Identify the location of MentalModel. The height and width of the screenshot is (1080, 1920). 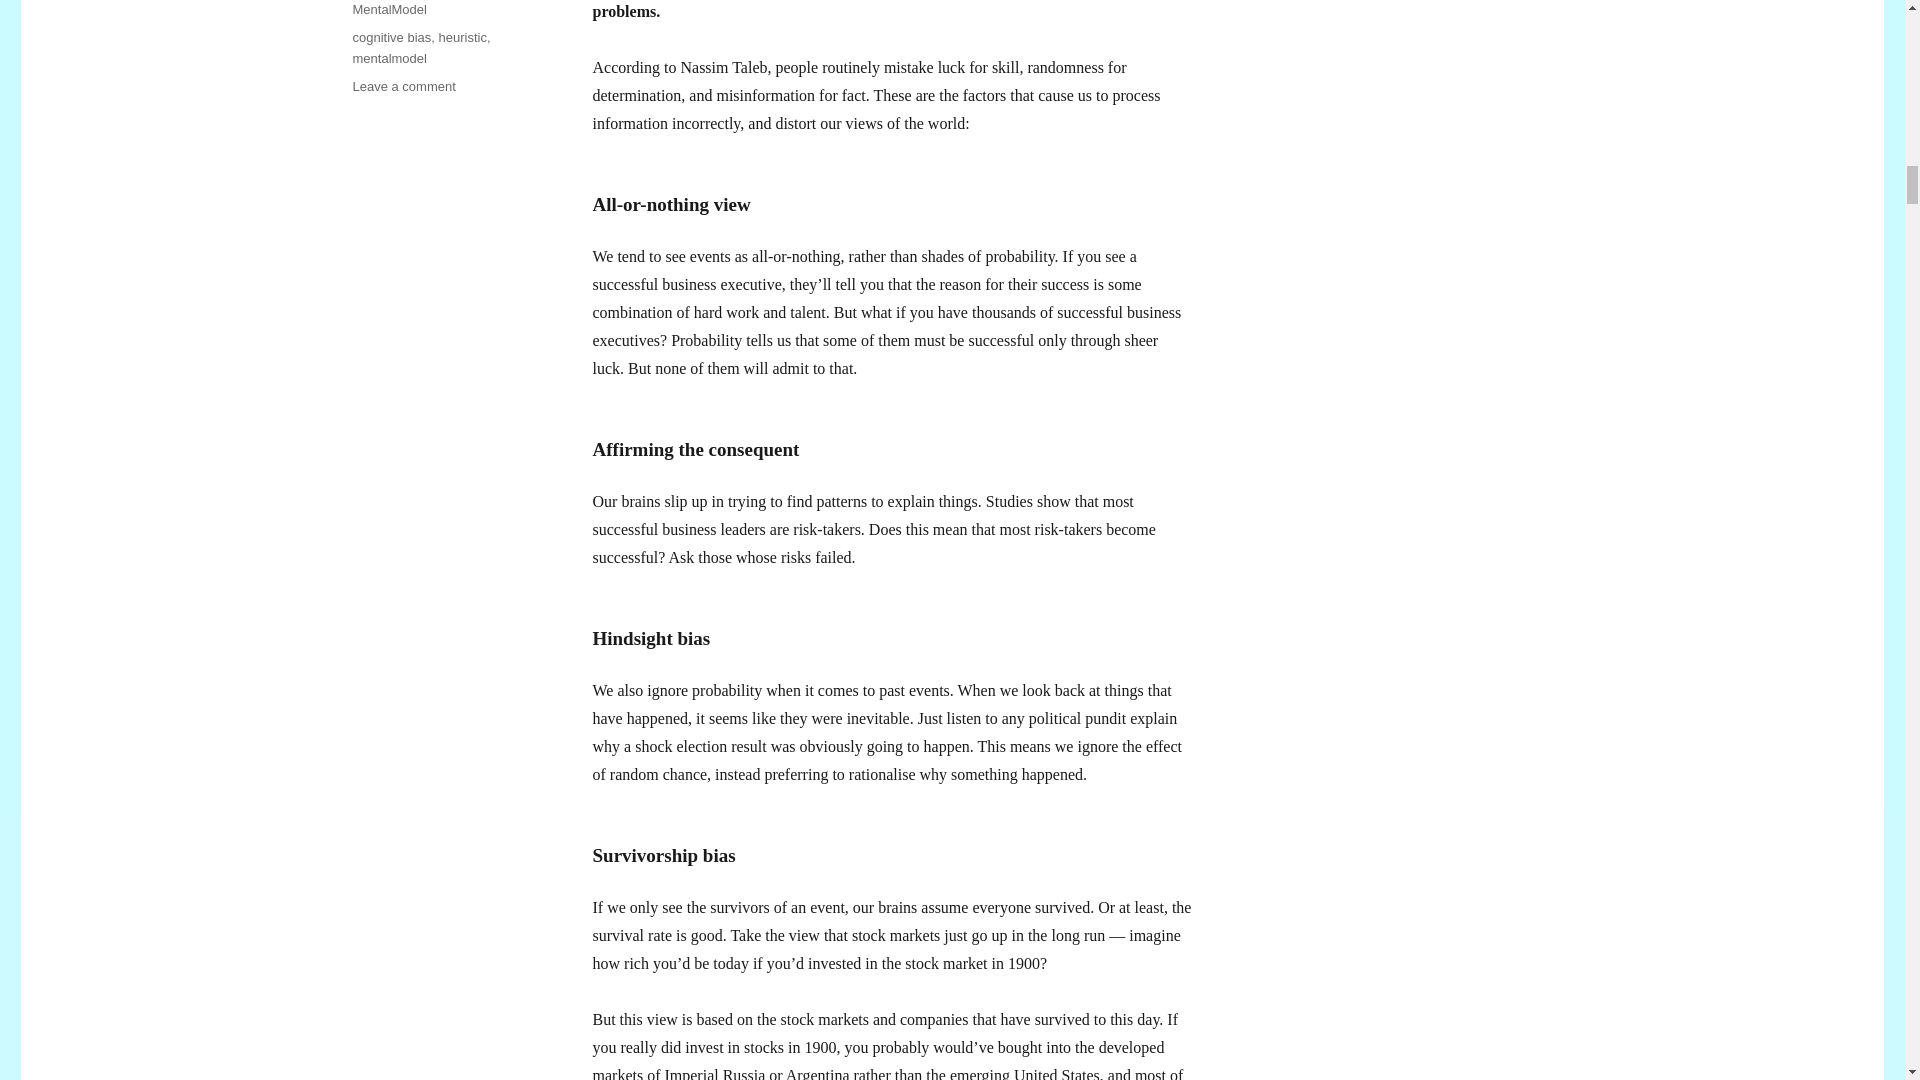
(388, 10).